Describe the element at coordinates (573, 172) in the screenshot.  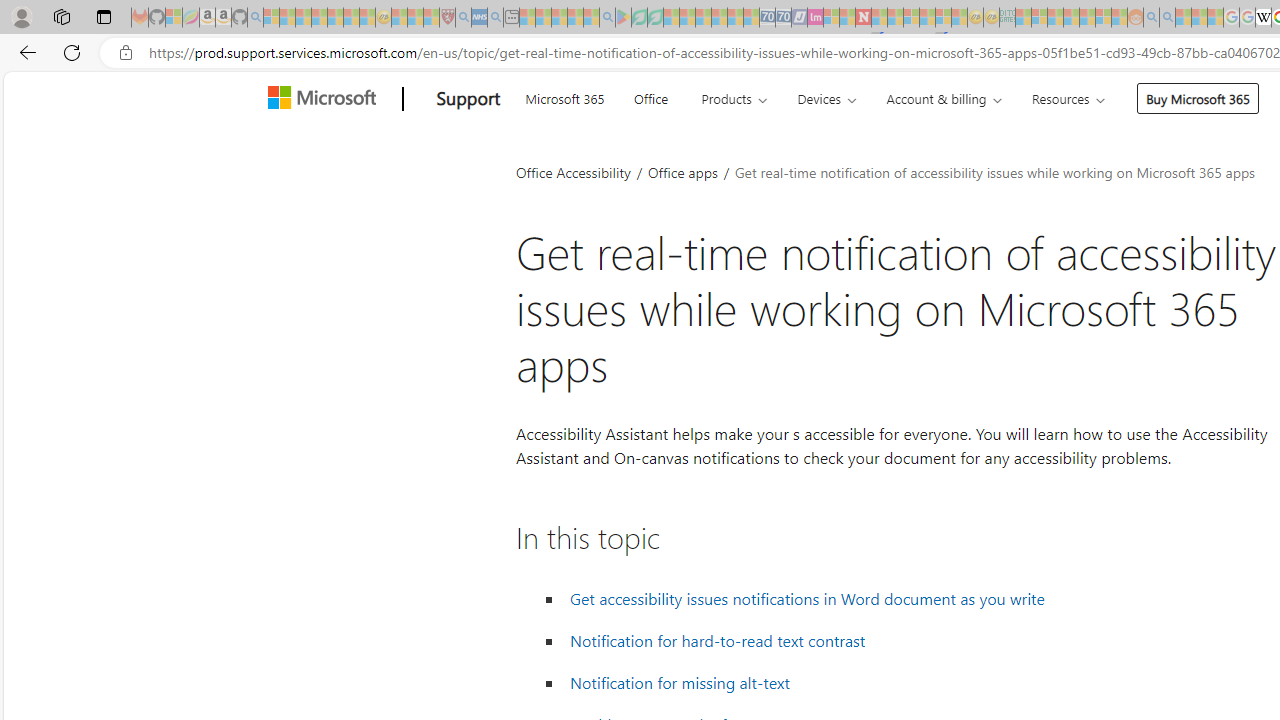
I see `Office Accessibility` at that location.